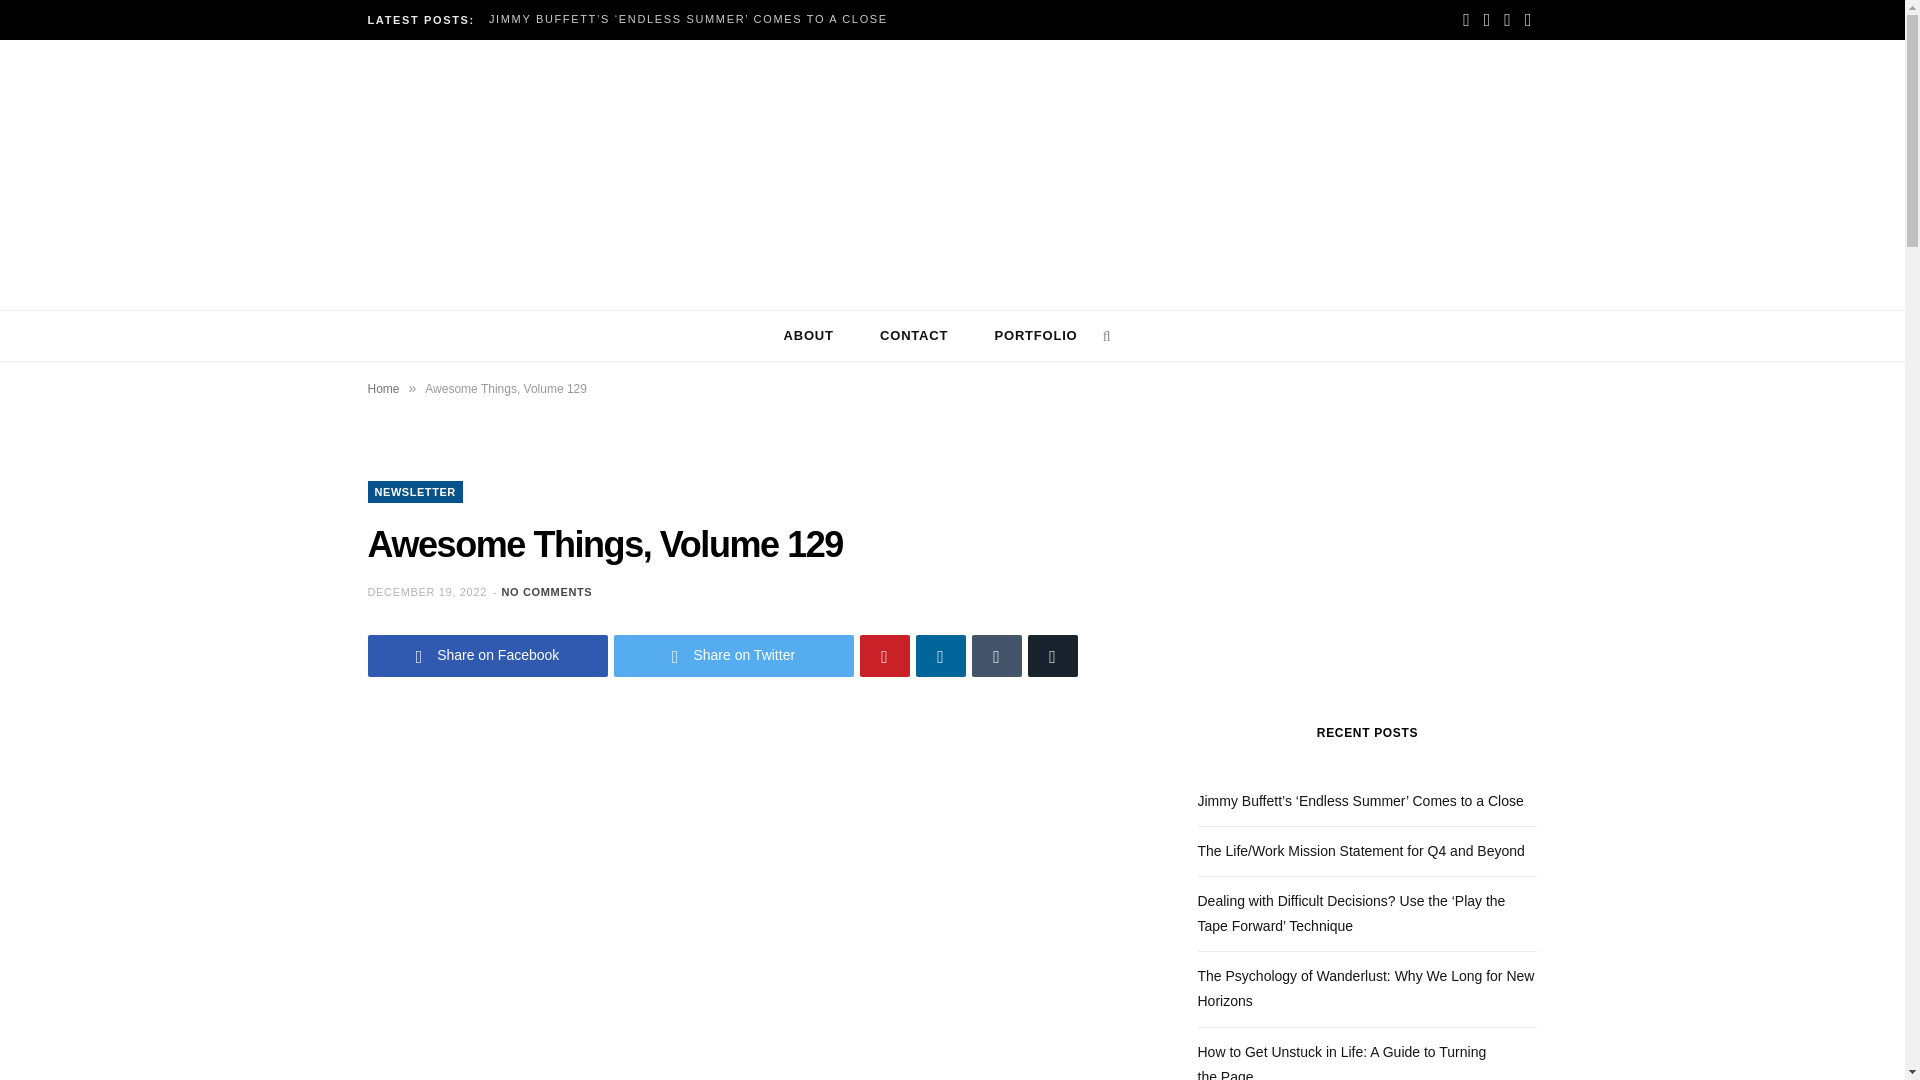  Describe the element at coordinates (415, 492) in the screenshot. I see `NEWSLETTER` at that location.